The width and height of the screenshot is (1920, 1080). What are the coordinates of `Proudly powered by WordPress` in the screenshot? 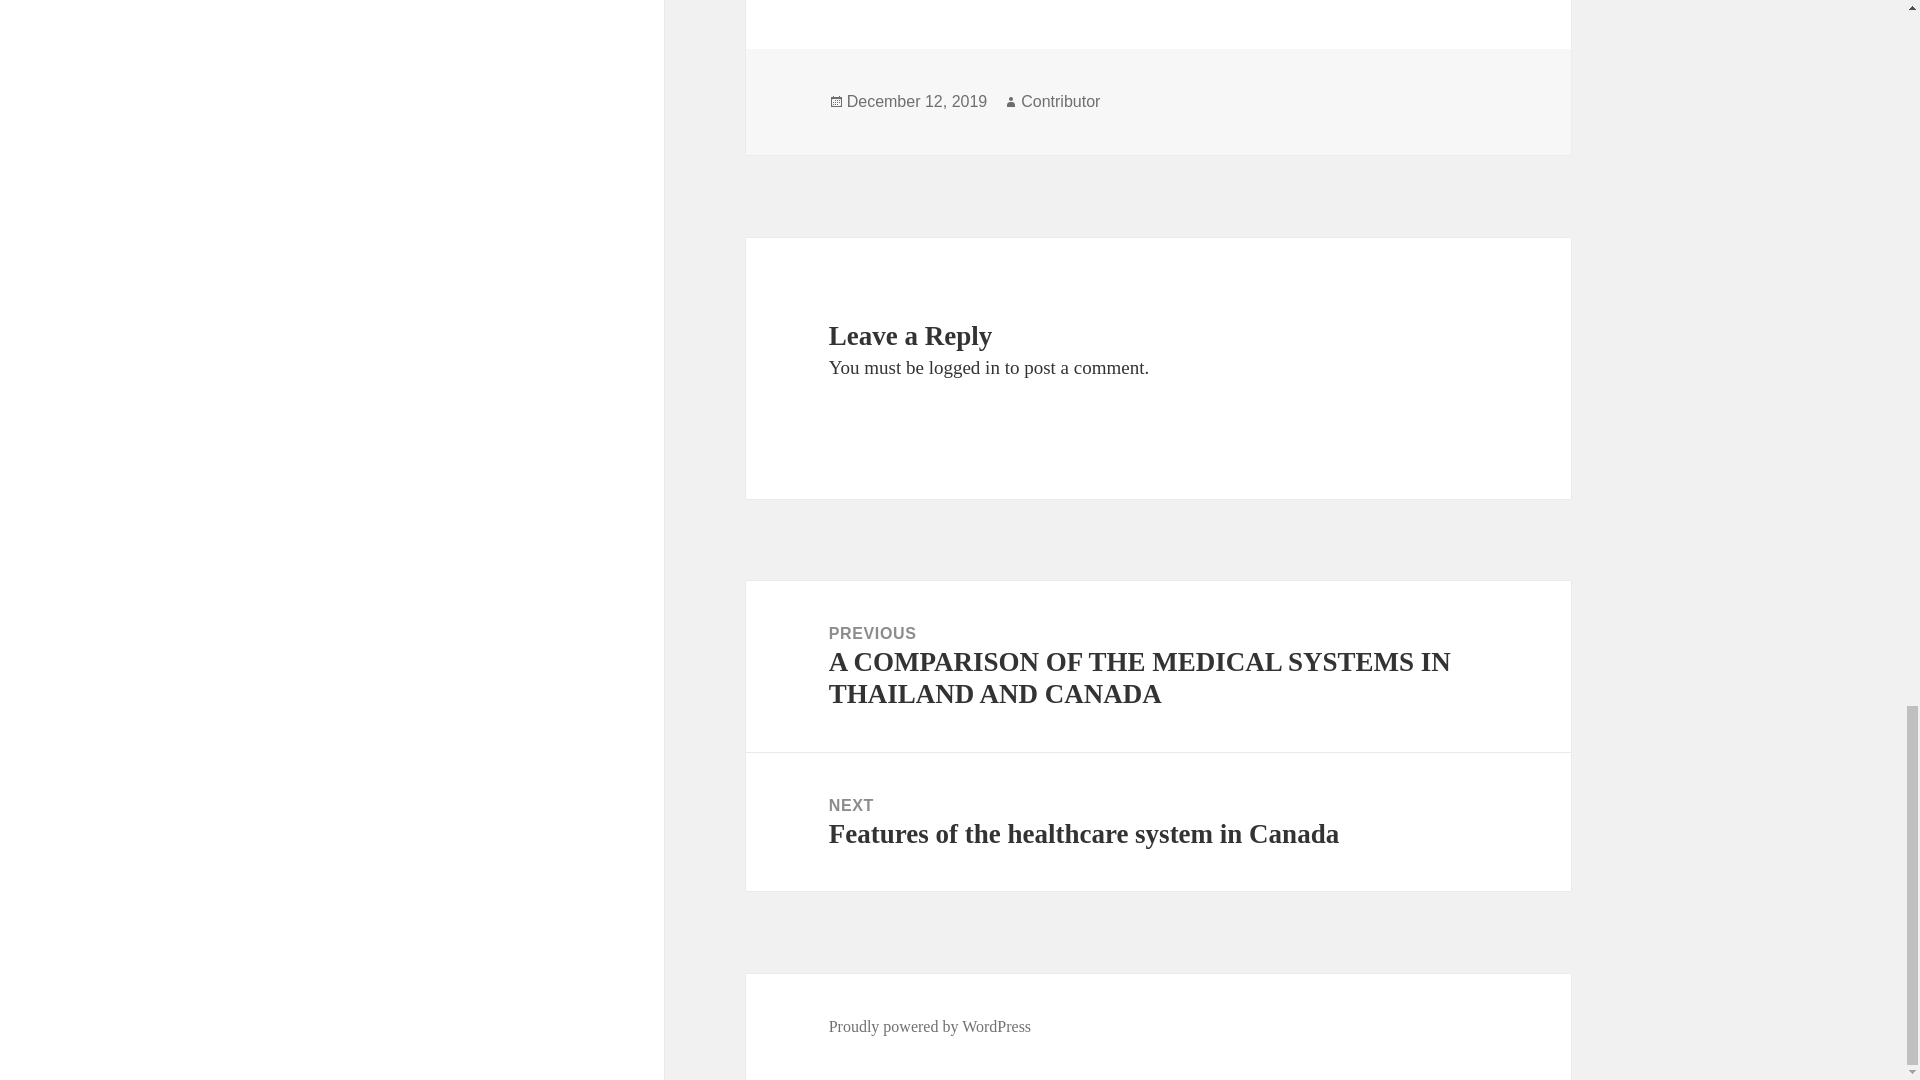 It's located at (930, 1026).